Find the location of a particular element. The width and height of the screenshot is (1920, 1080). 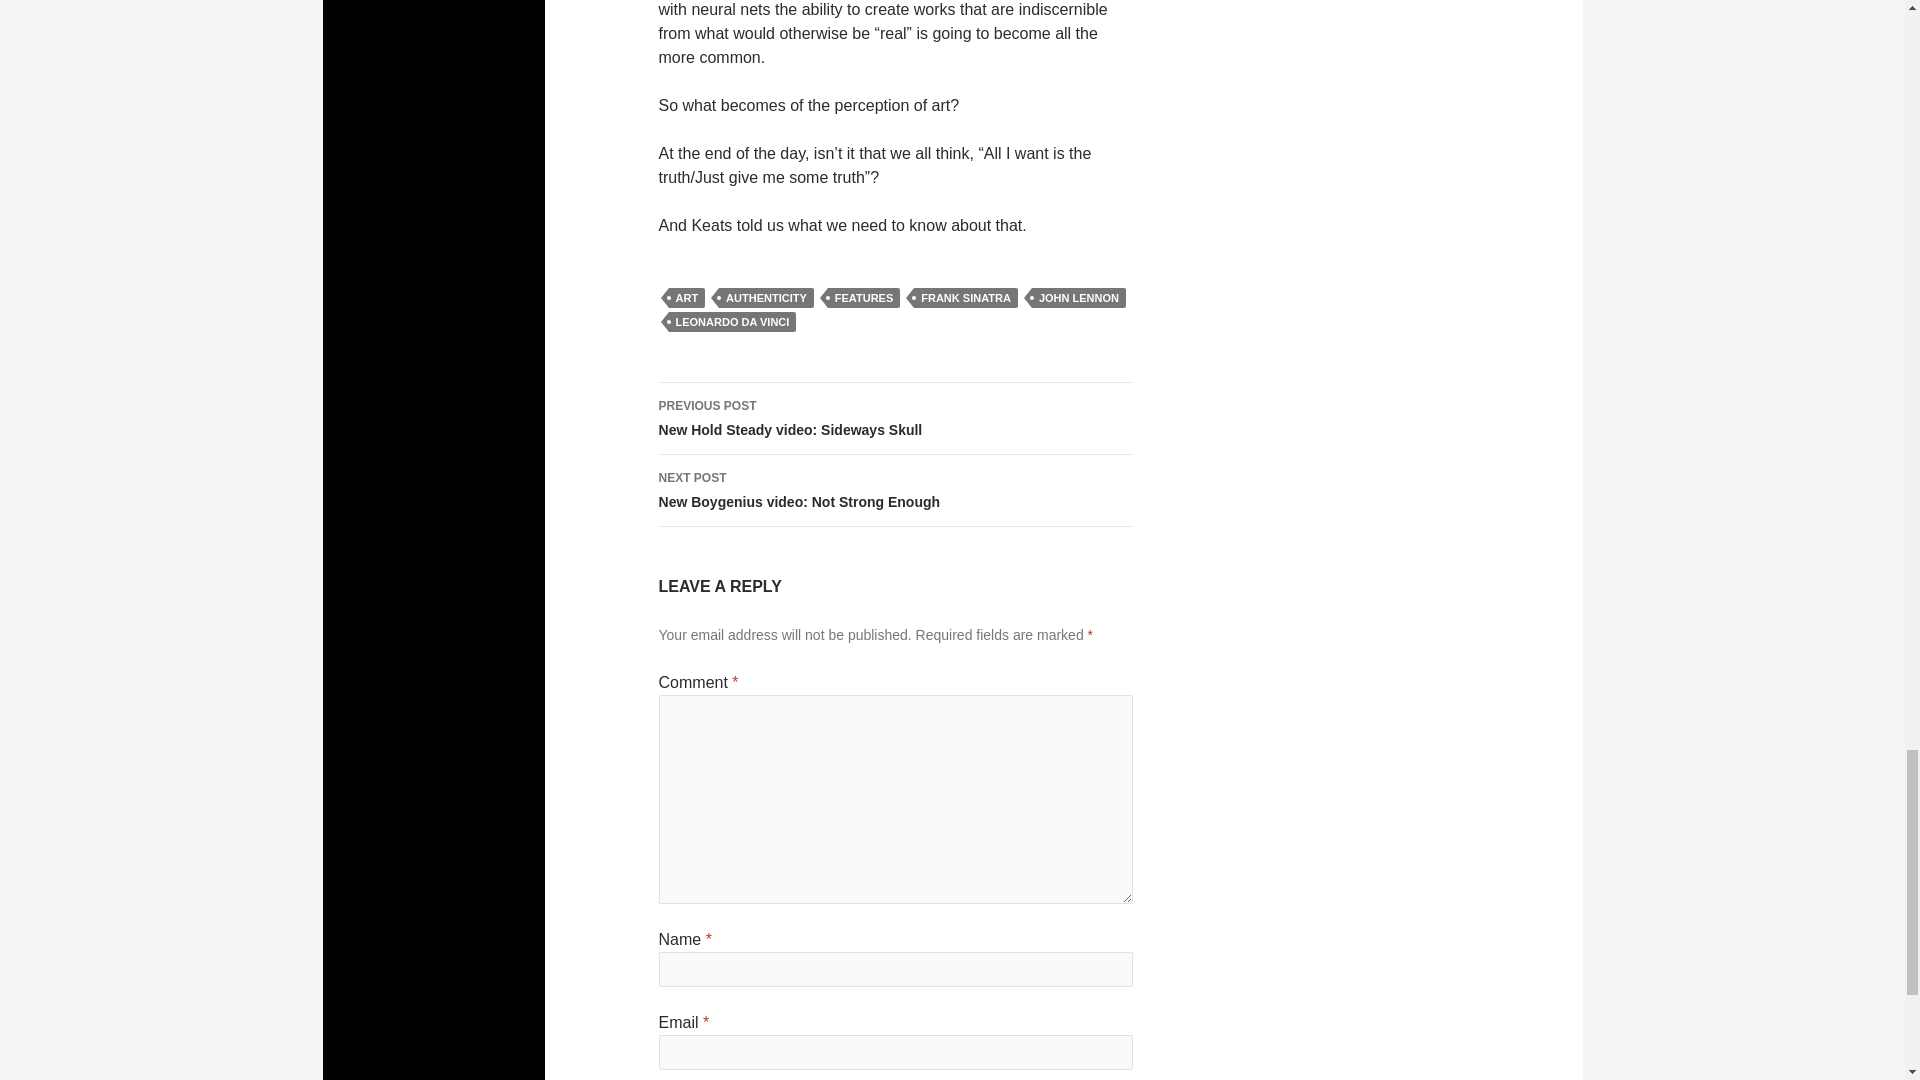

FRANK SINATRA is located at coordinates (864, 298).